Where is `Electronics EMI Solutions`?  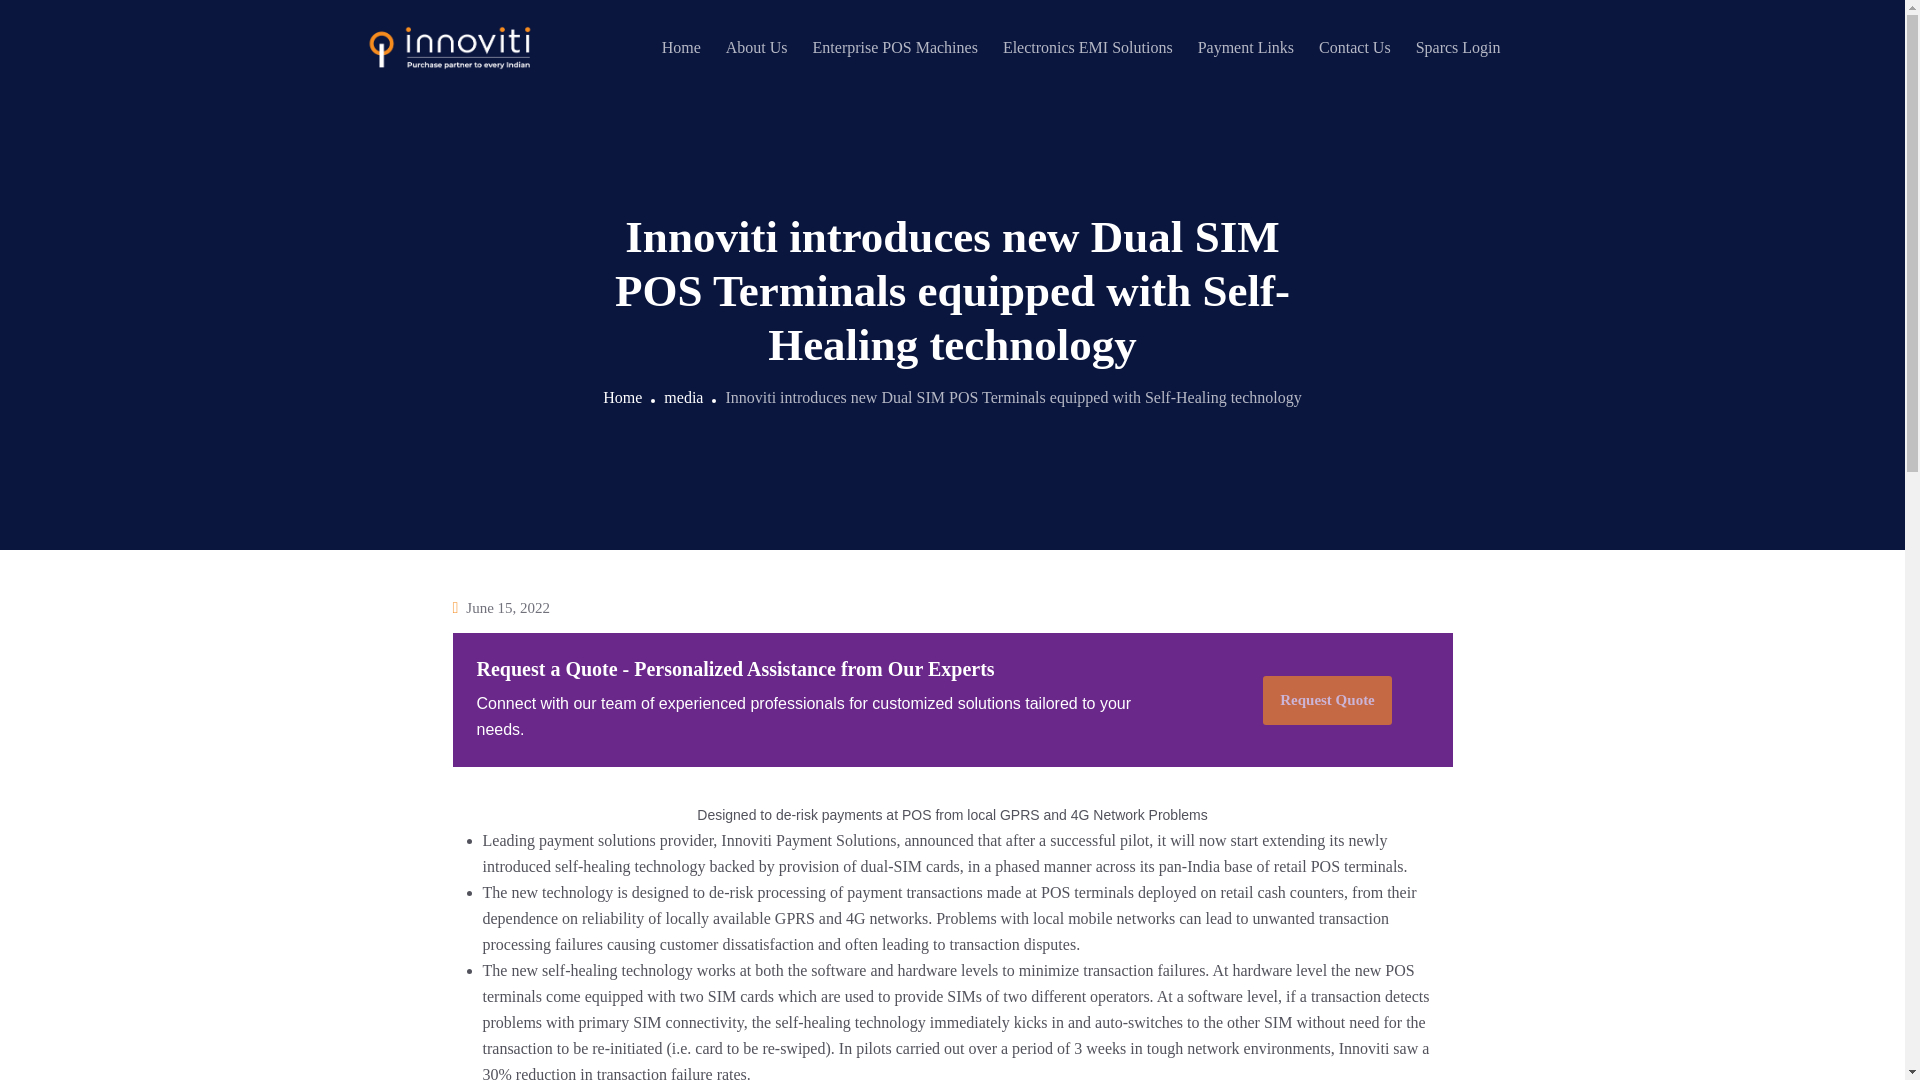
Electronics EMI Solutions is located at coordinates (1088, 47).